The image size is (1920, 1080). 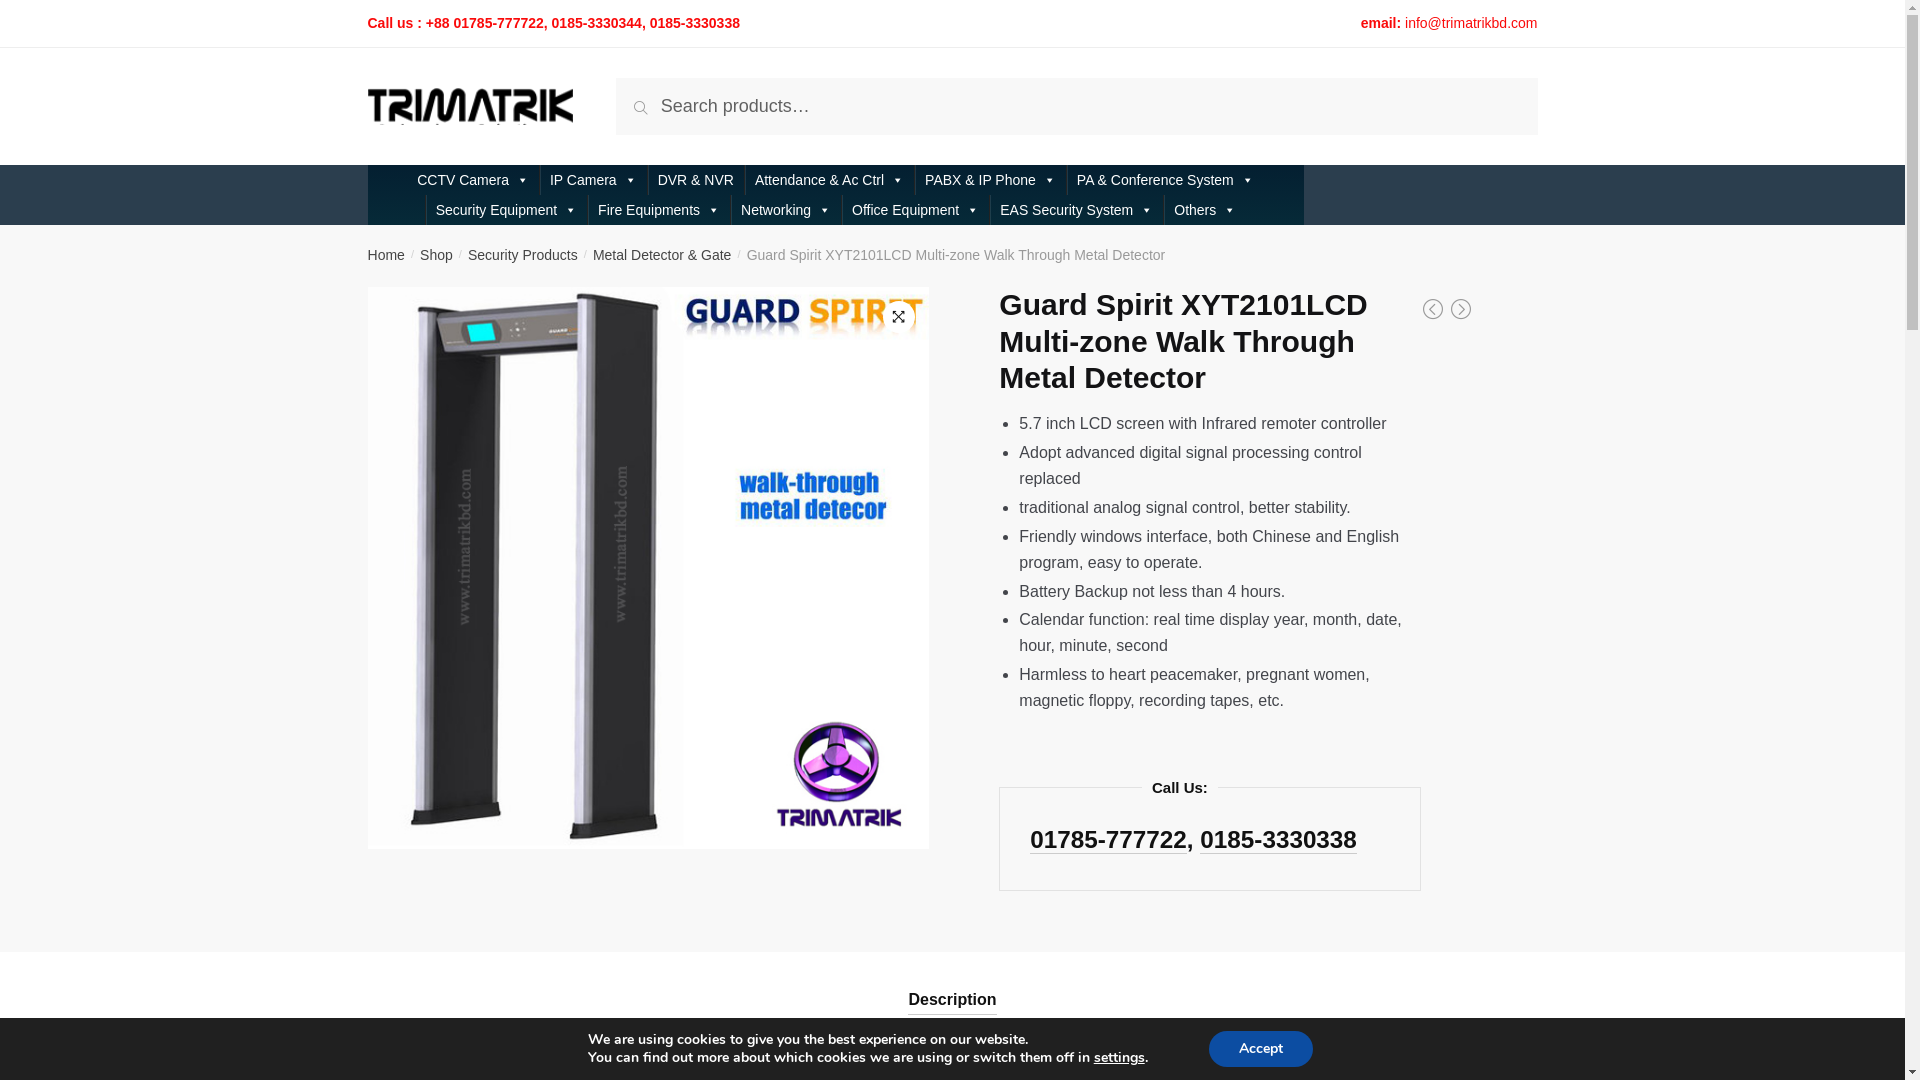 I want to click on EAS Security System, so click(x=1076, y=210).